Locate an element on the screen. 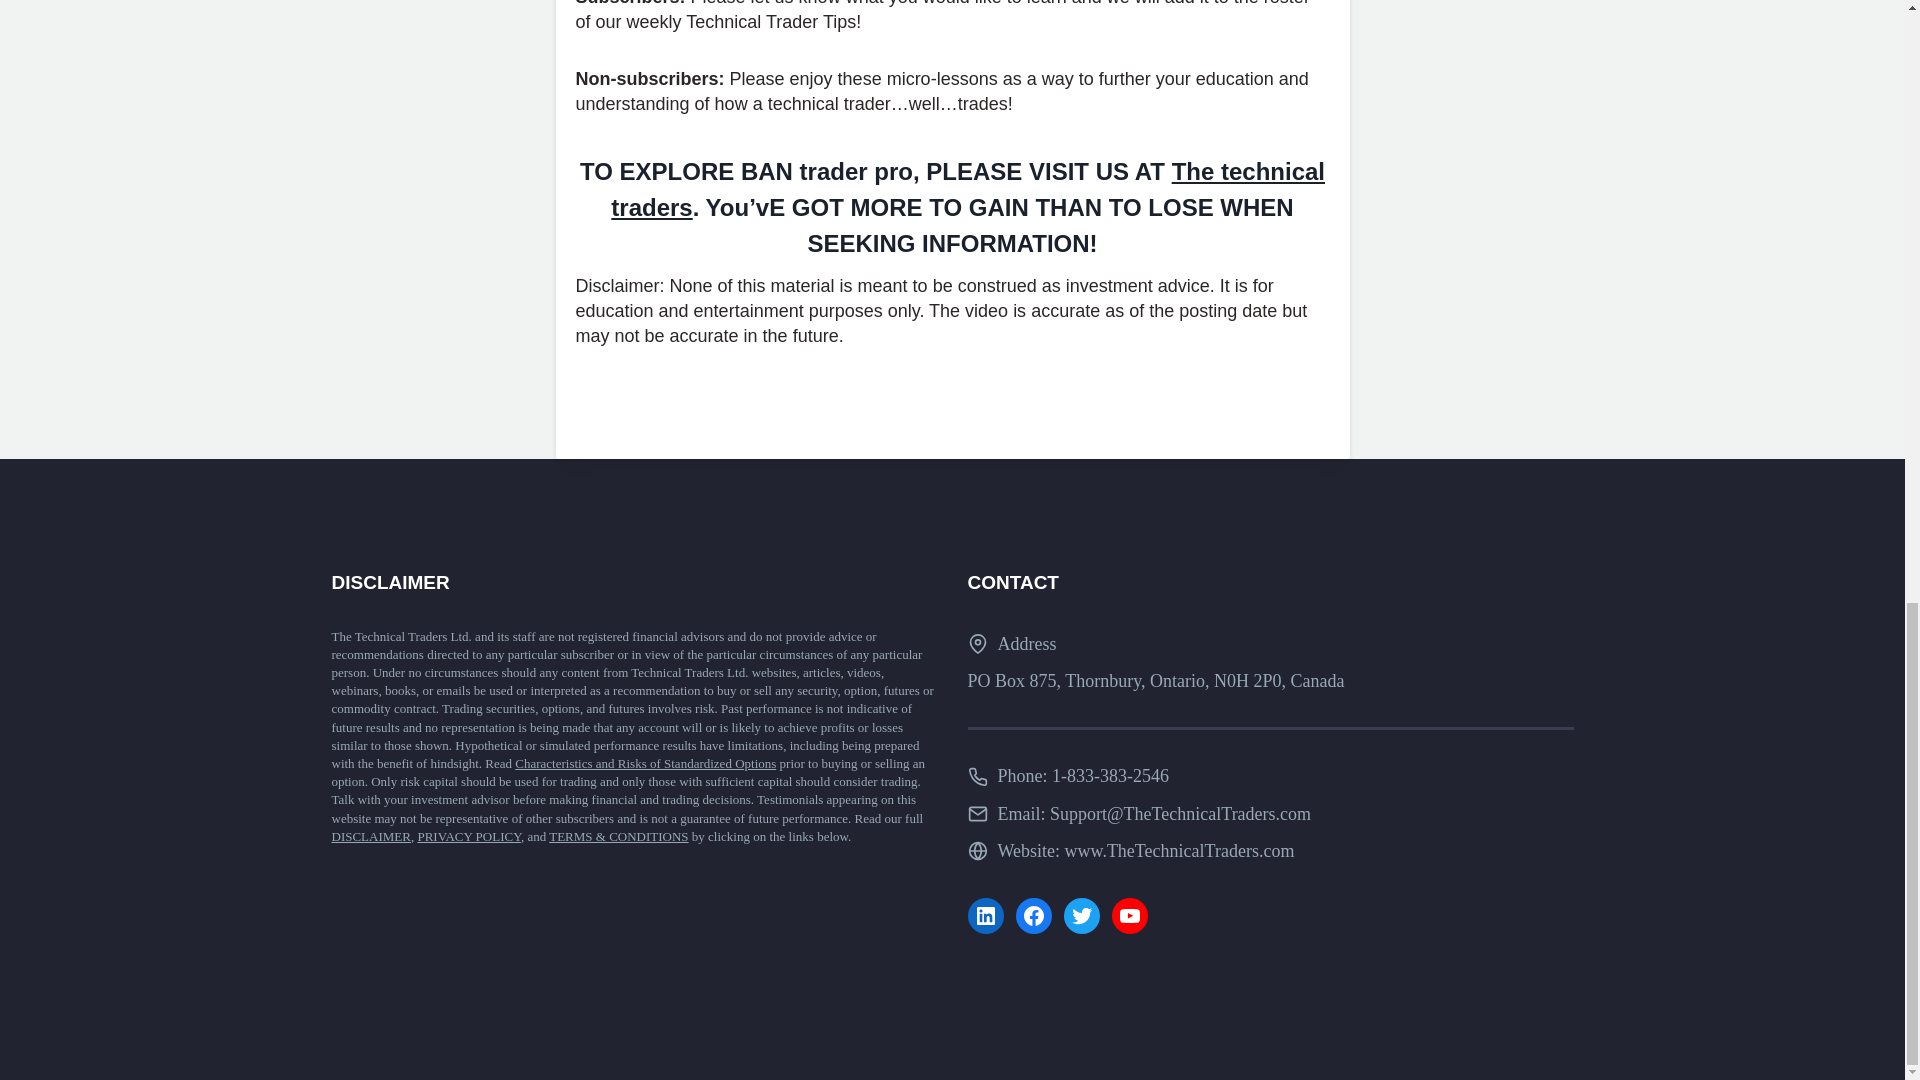 This screenshot has width=1920, height=1080. Characteristics and Risks of Standardized Options is located at coordinates (644, 764).